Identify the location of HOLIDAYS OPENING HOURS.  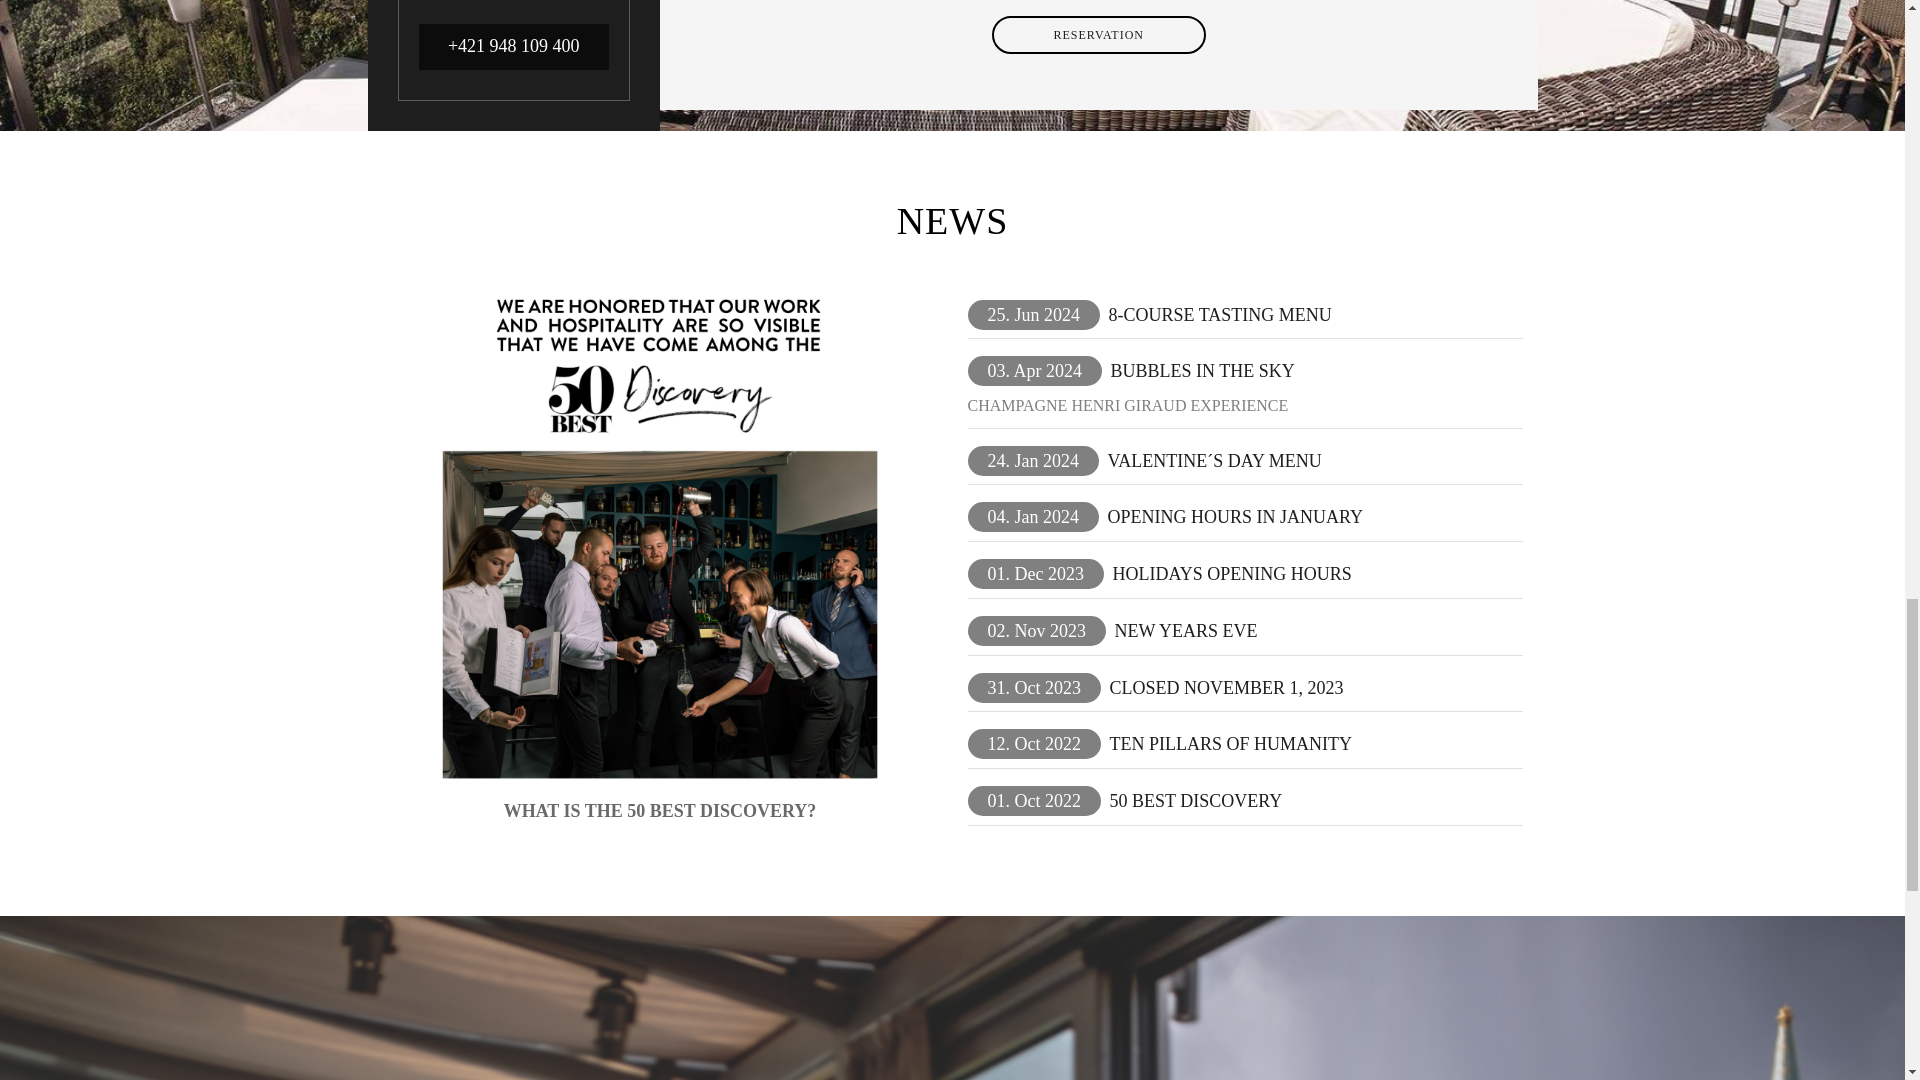
(1231, 574).